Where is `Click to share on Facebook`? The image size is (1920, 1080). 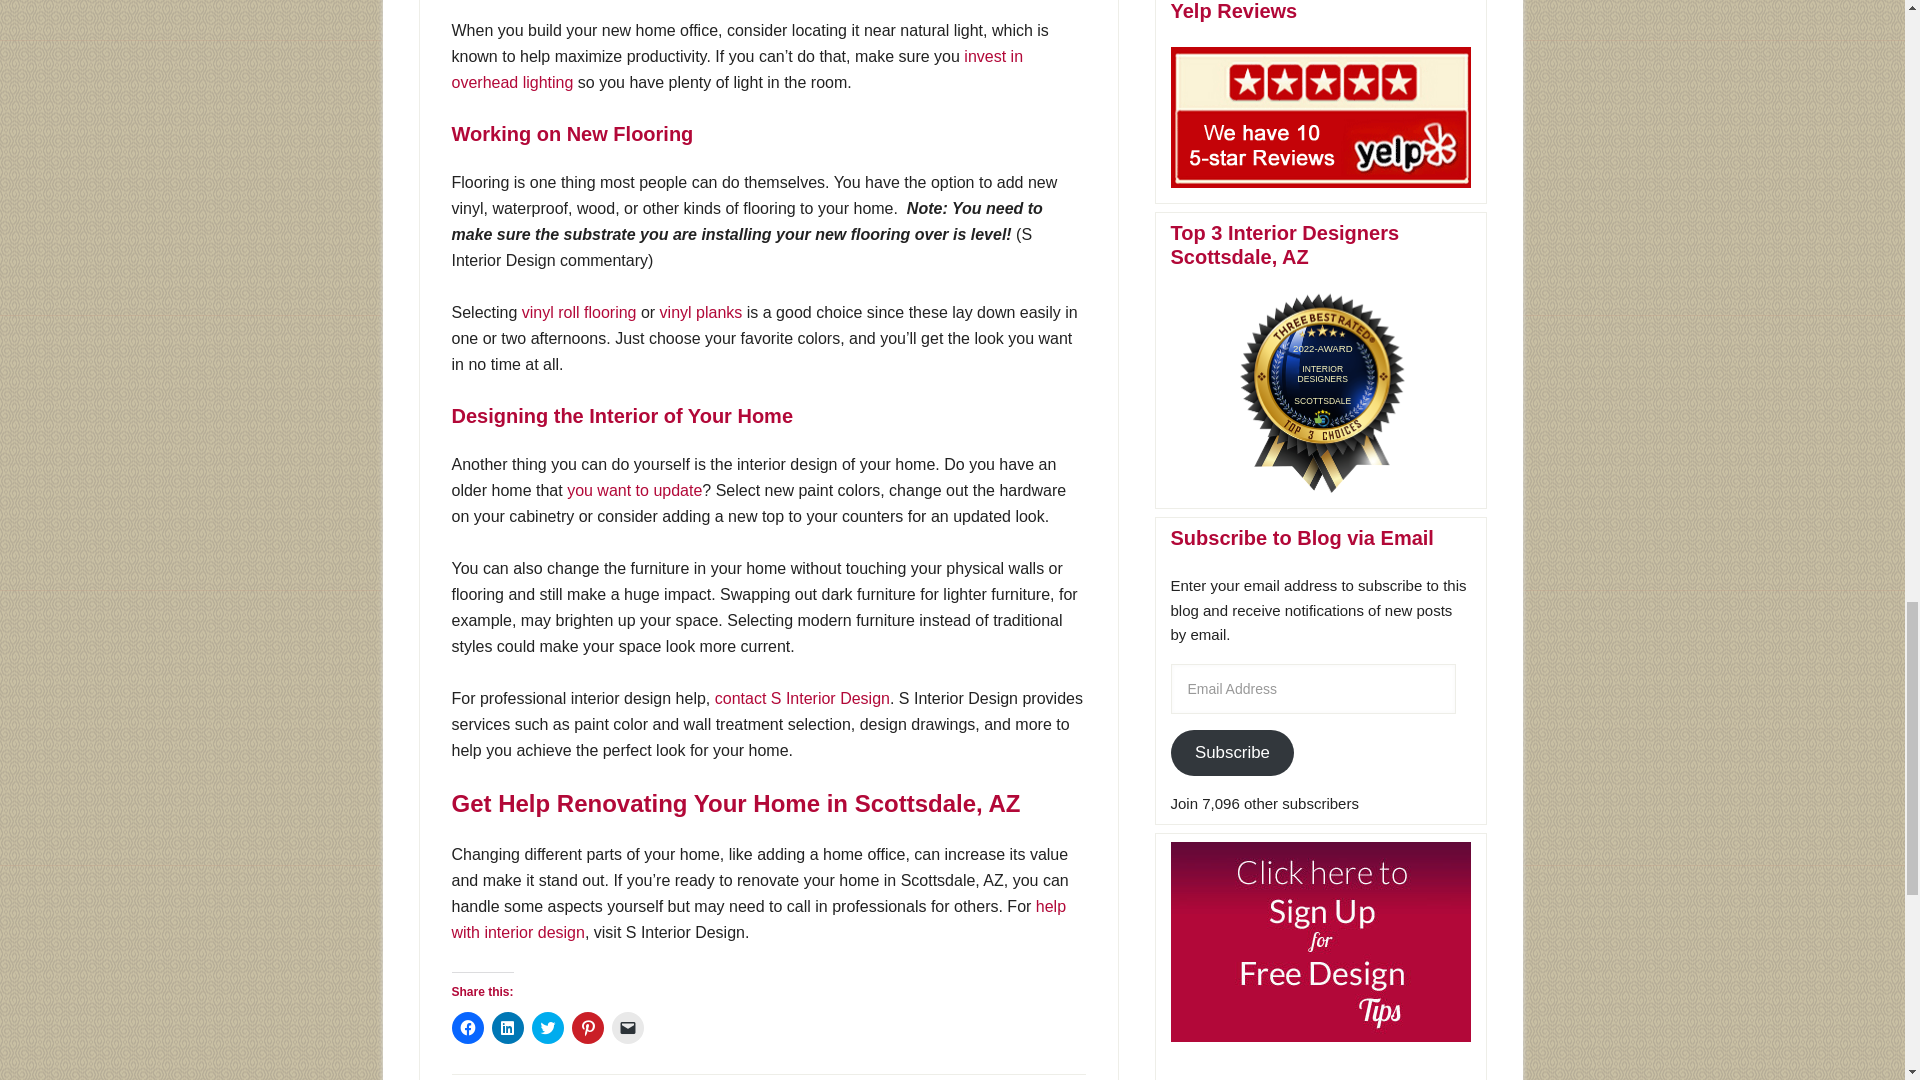 Click to share on Facebook is located at coordinates (467, 1028).